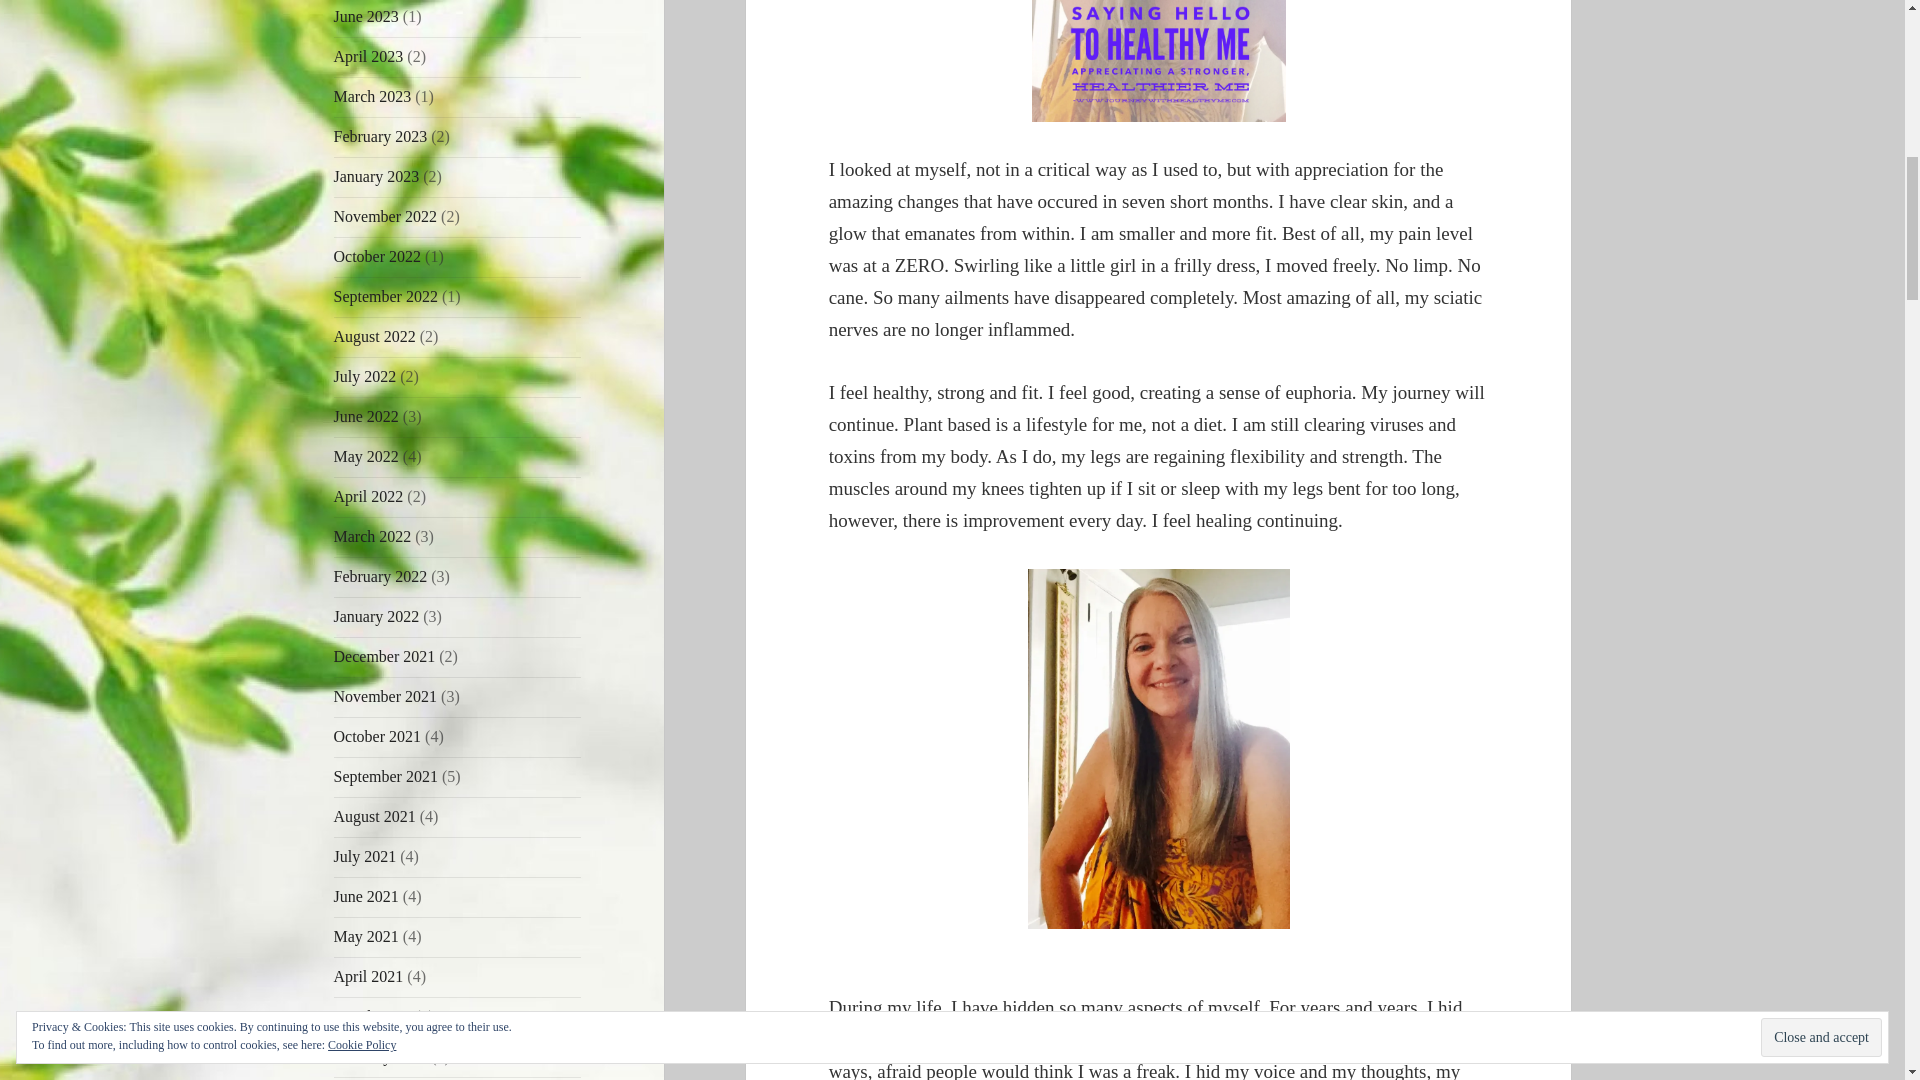  I want to click on April 2023, so click(368, 56).